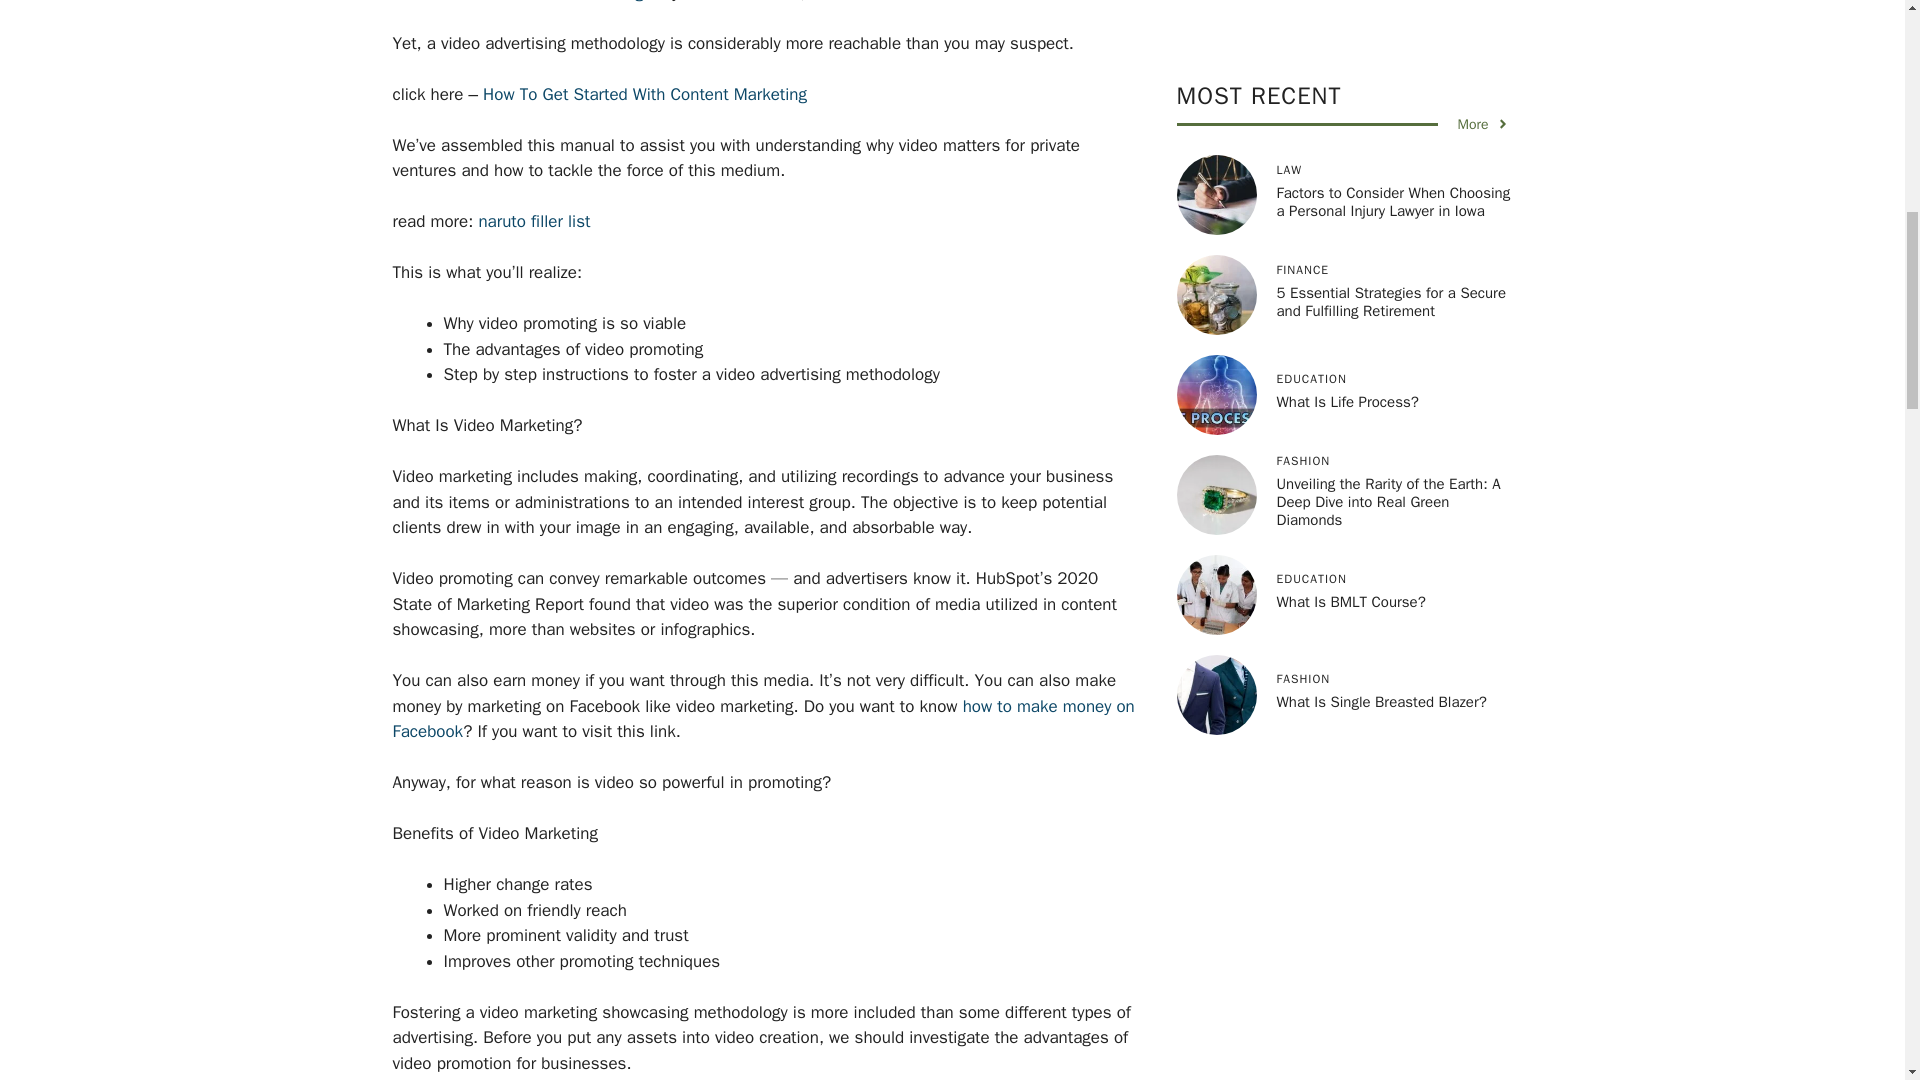  What do you see at coordinates (644, 94) in the screenshot?
I see `How To Get Started With Content Marketing` at bounding box center [644, 94].